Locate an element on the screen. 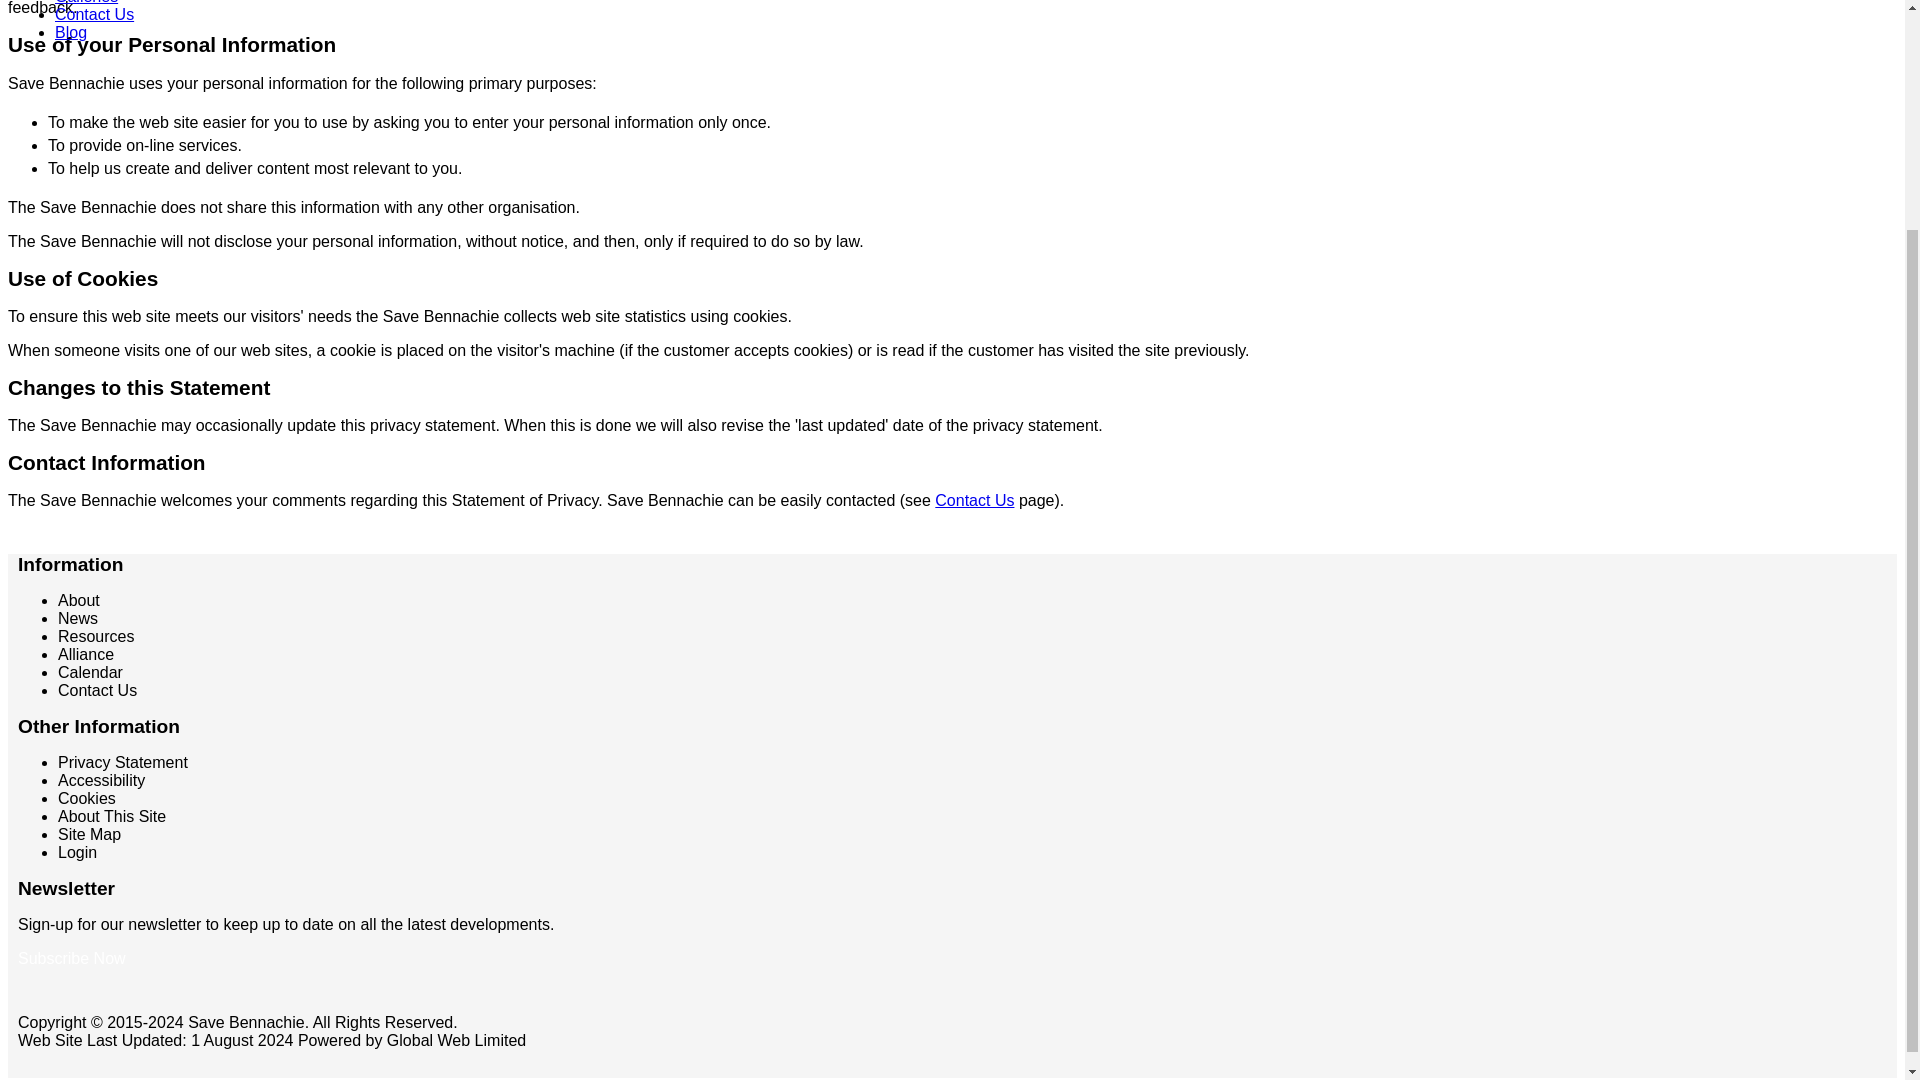  Subscribe Now is located at coordinates (72, 958).